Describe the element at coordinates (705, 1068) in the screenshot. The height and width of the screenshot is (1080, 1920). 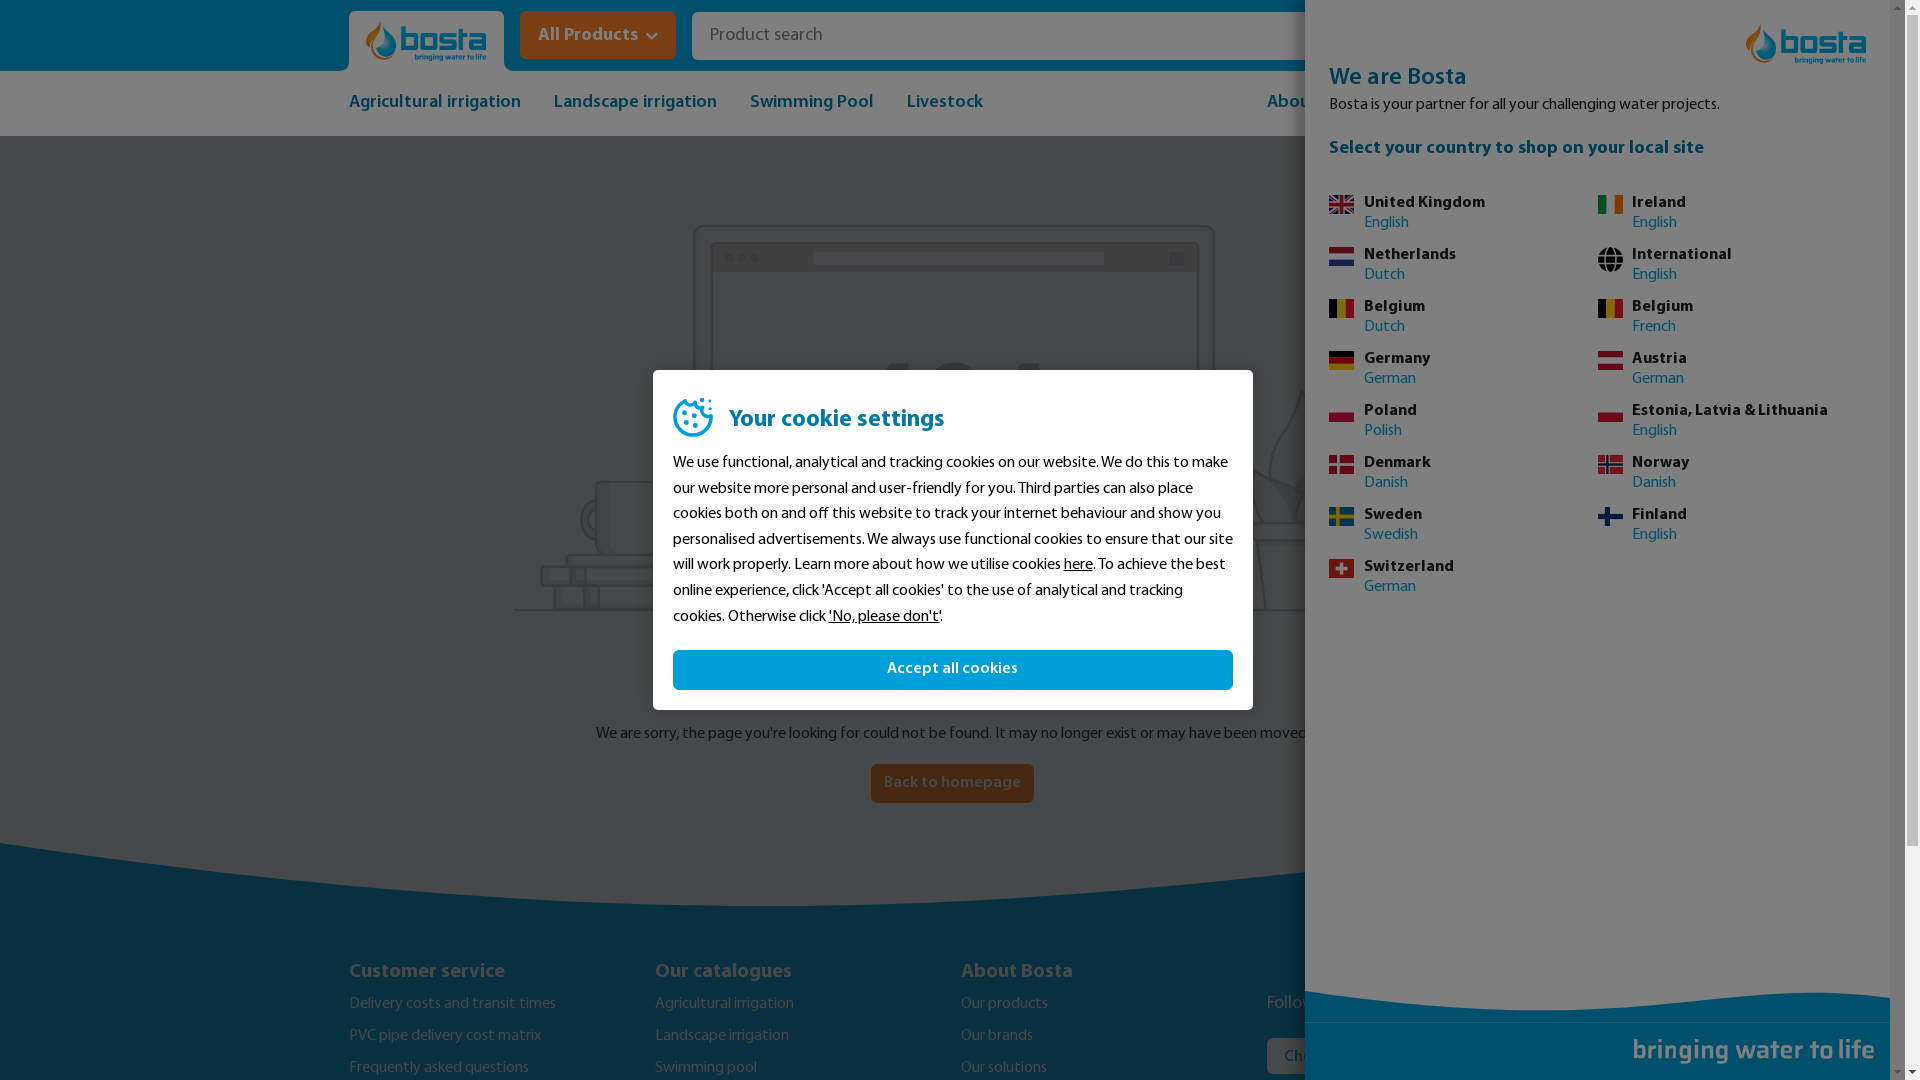
I see `Swimming pool` at that location.